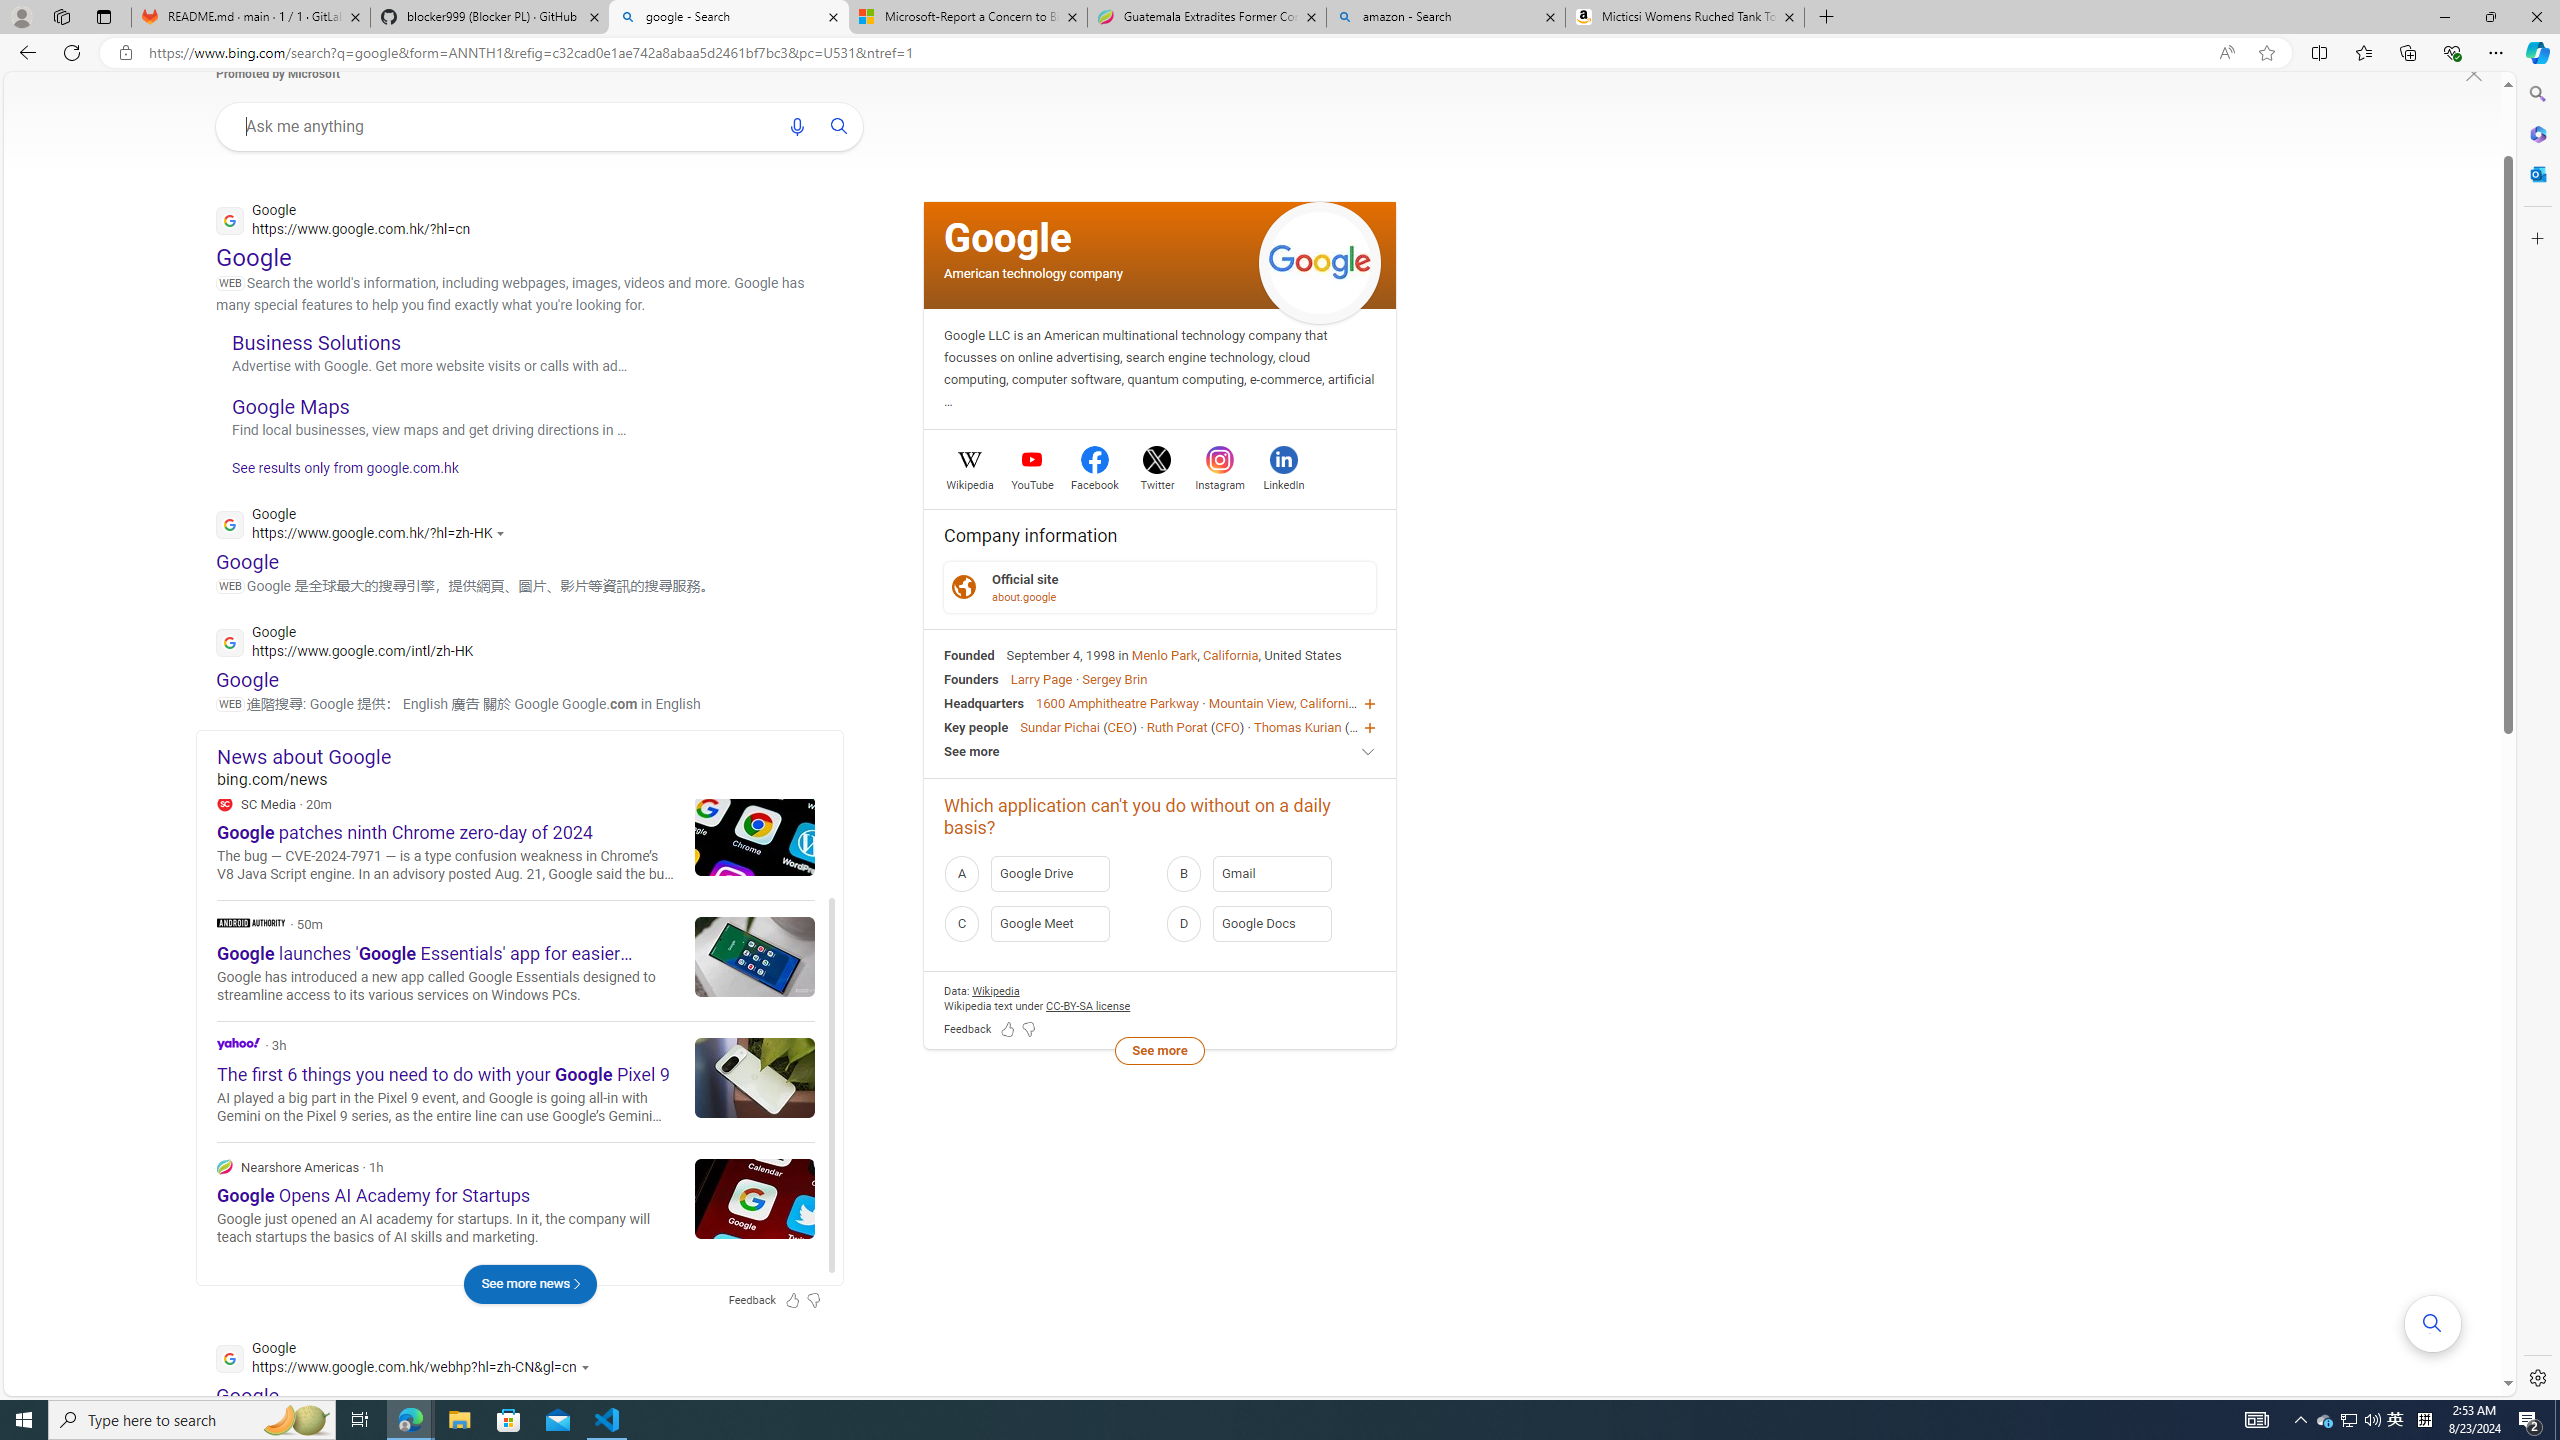 The image size is (2560, 1440). What do you see at coordinates (729, 17) in the screenshot?
I see `google - Search` at bounding box center [729, 17].